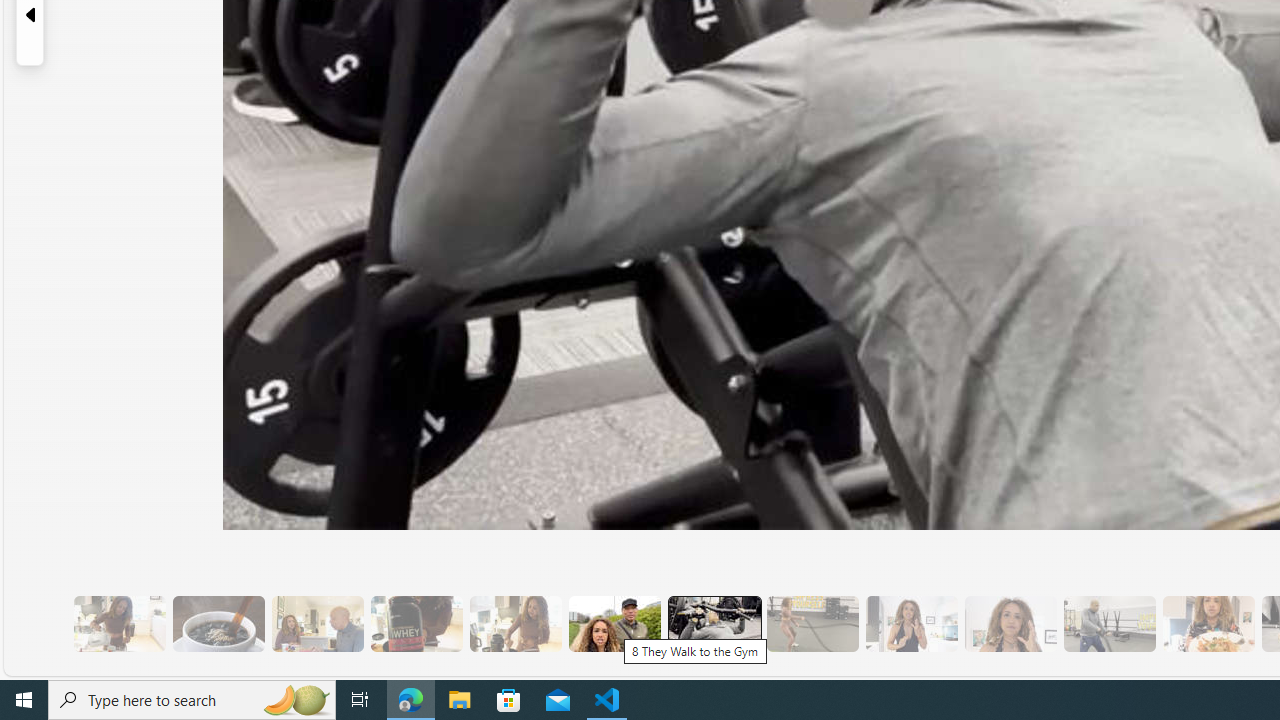 The height and width of the screenshot is (720, 1280). What do you see at coordinates (416, 624) in the screenshot?
I see `6 Since Eating More Protein Her Training Has Improved` at bounding box center [416, 624].